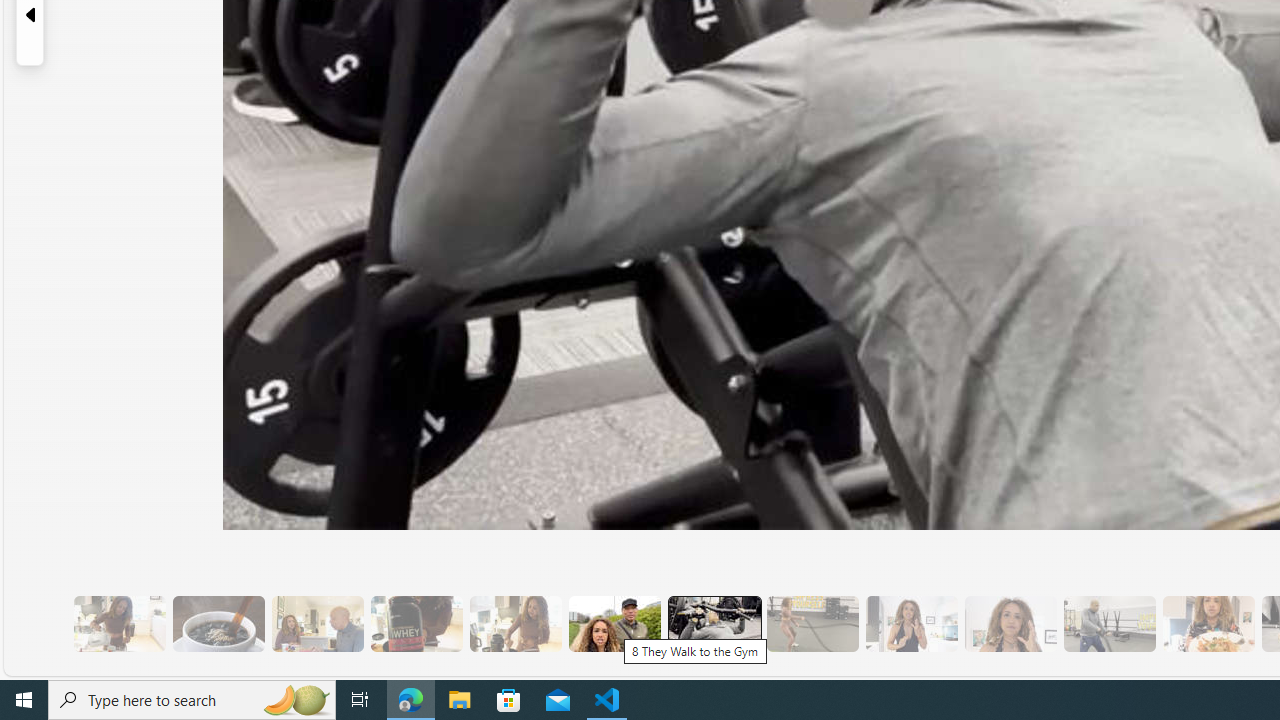 The height and width of the screenshot is (720, 1280). What do you see at coordinates (416, 624) in the screenshot?
I see `6 Since Eating More Protein Her Training Has Improved` at bounding box center [416, 624].